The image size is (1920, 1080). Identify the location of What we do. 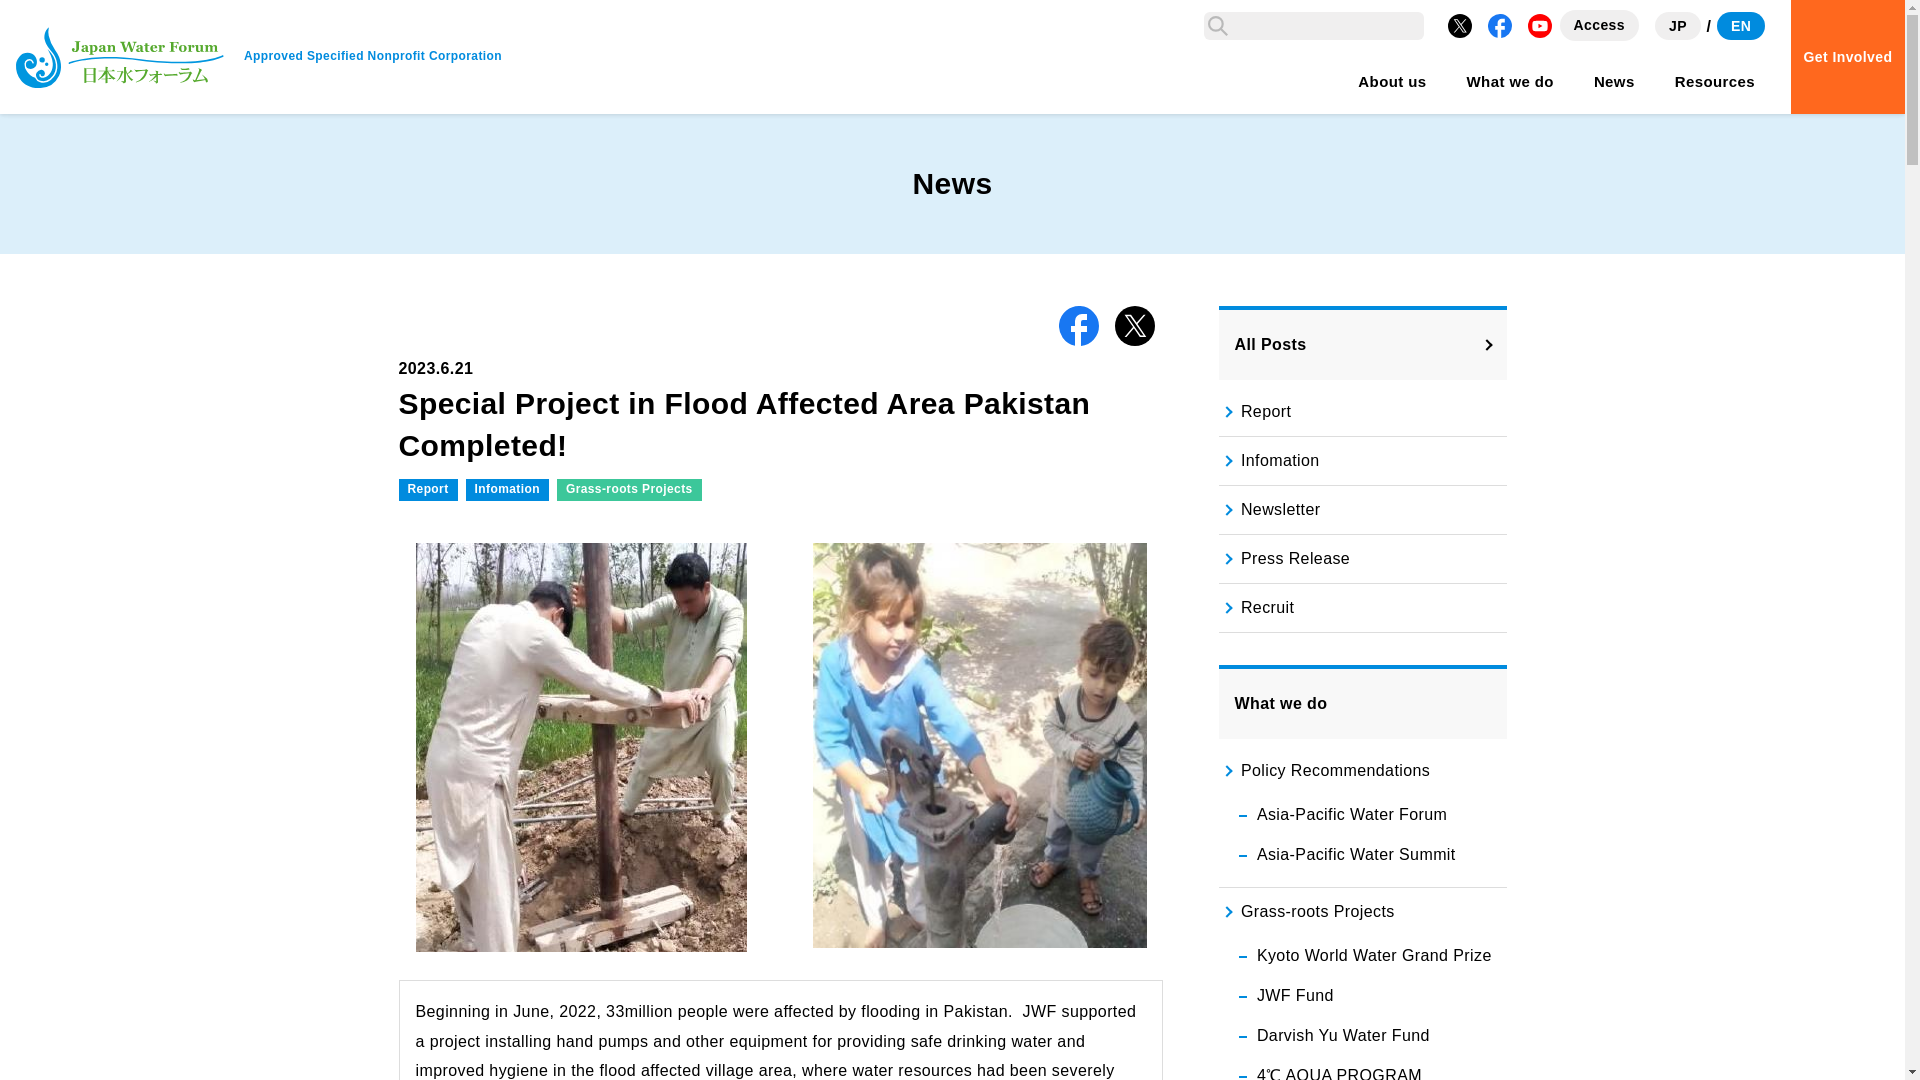
(1510, 82).